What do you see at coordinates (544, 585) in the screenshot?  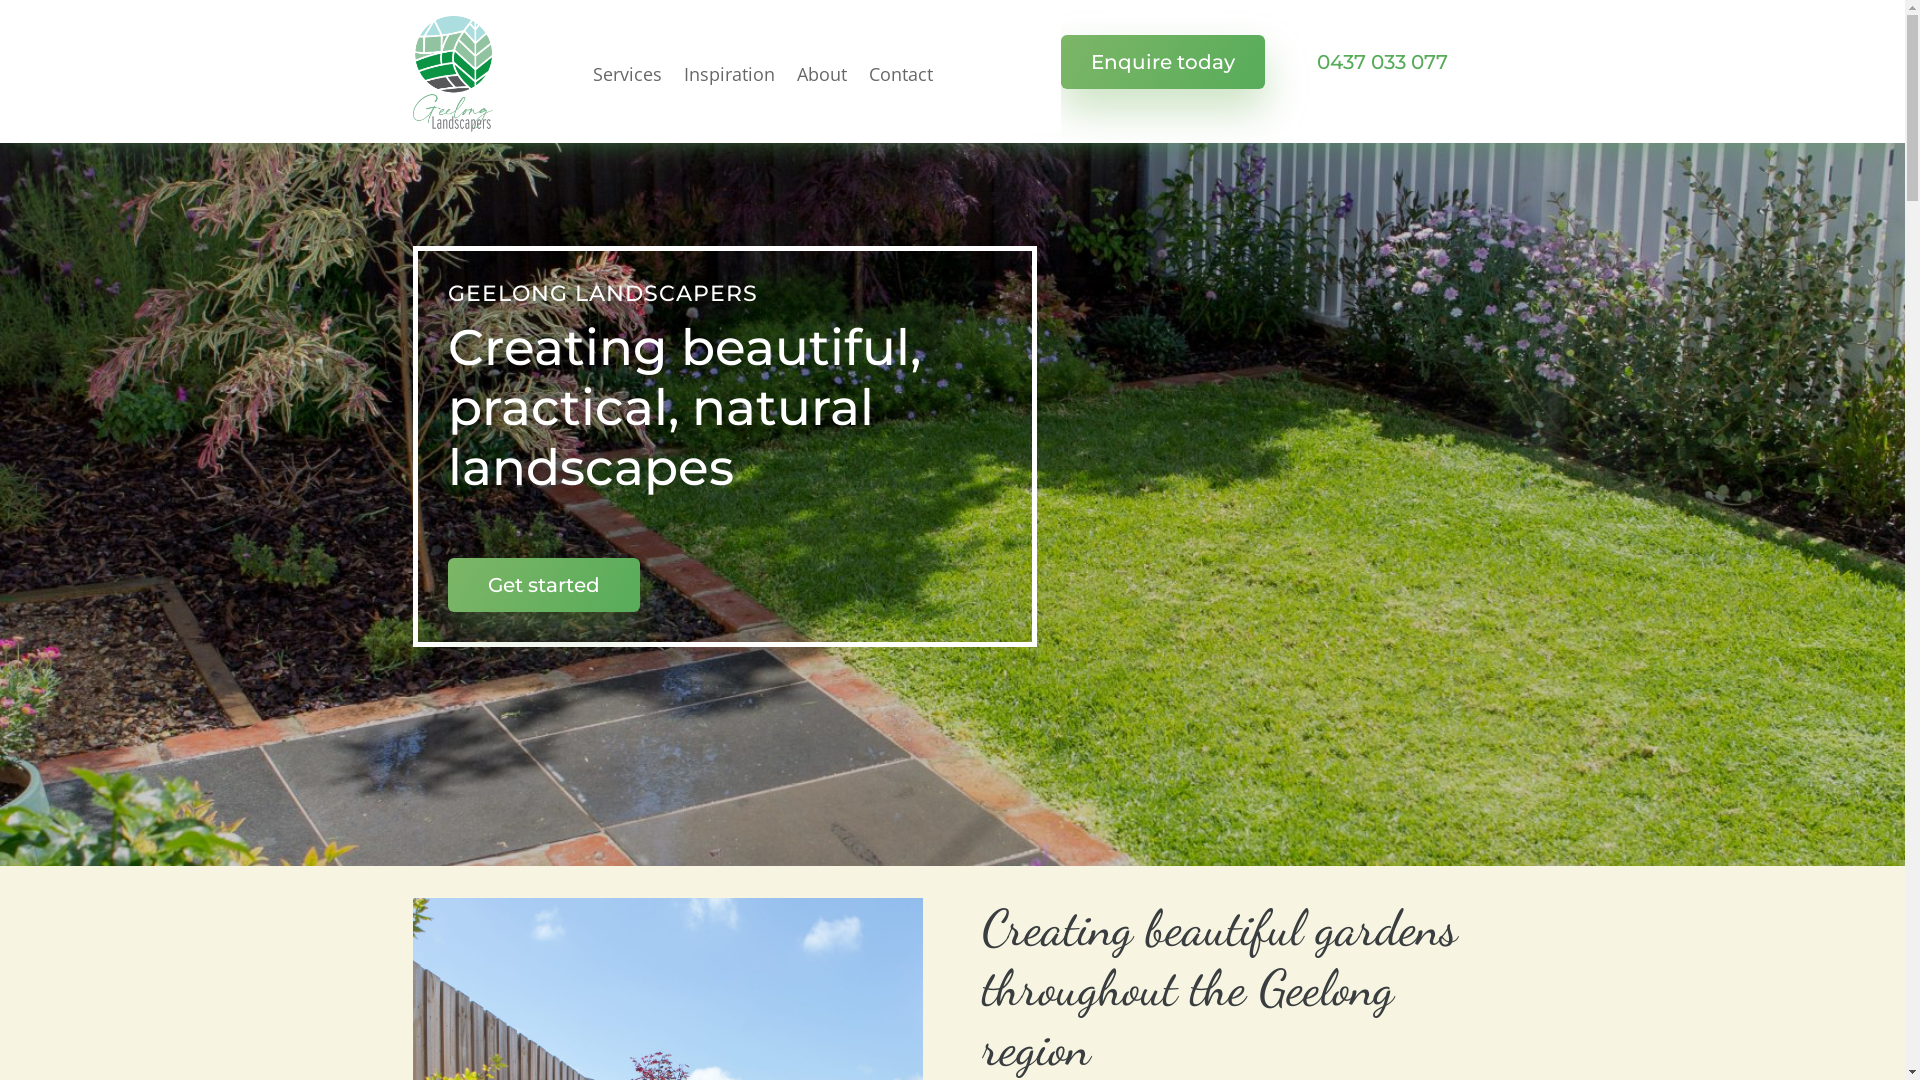 I see `Get started` at bounding box center [544, 585].